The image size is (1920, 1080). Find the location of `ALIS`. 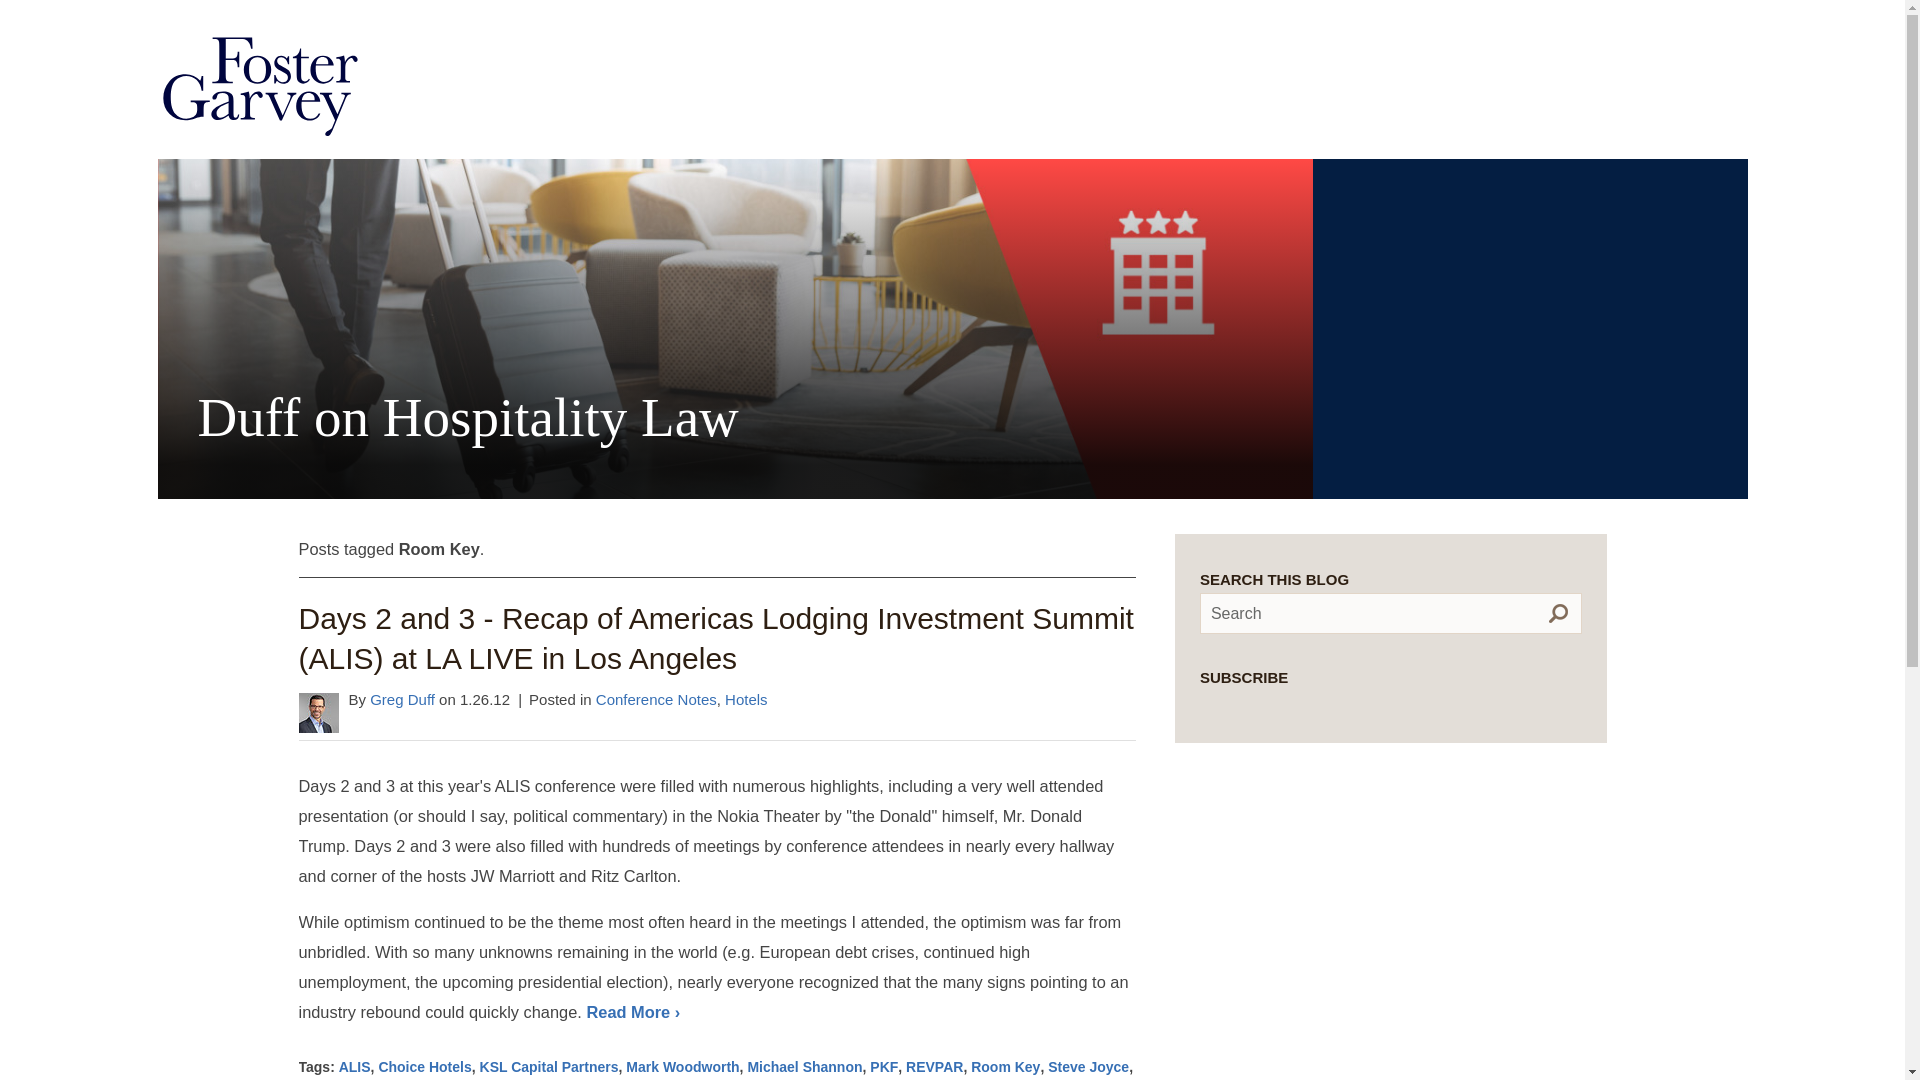

ALIS is located at coordinates (354, 1066).